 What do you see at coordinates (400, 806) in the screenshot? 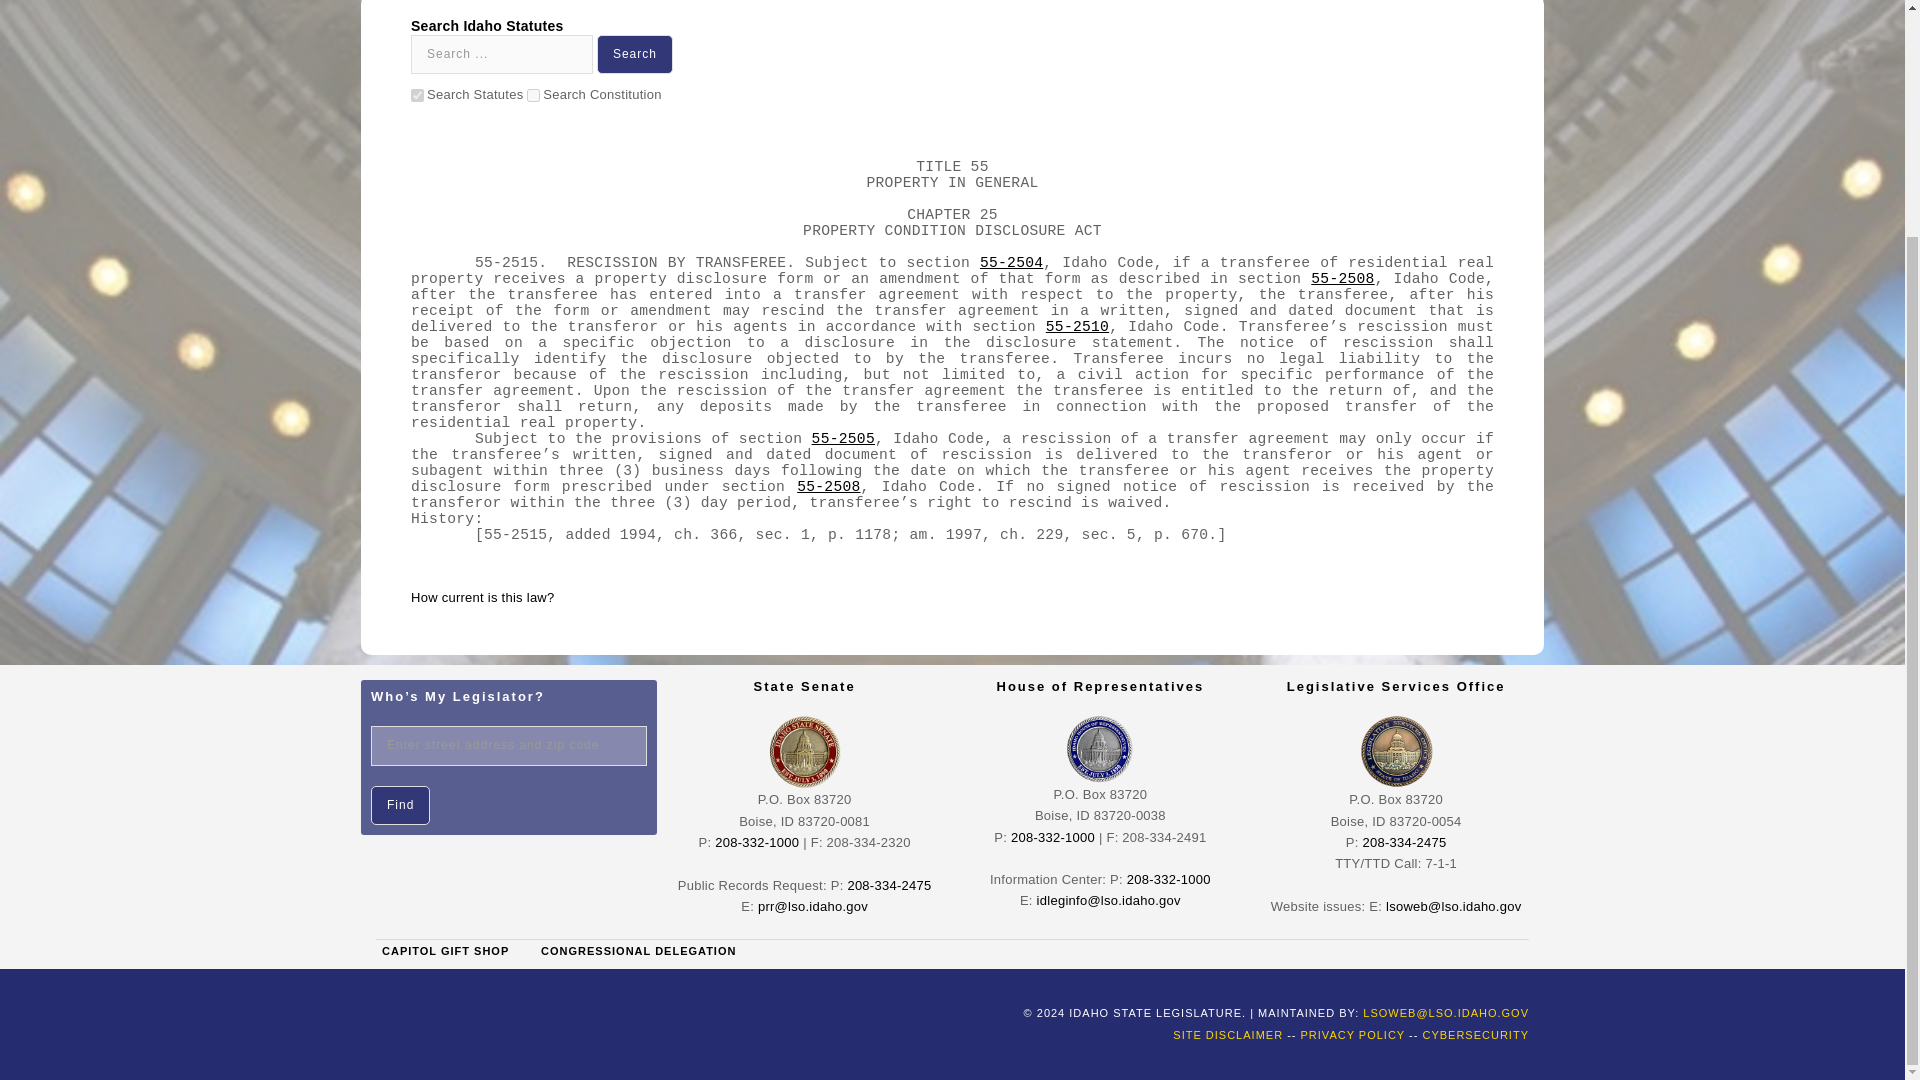
I see `Find` at bounding box center [400, 806].